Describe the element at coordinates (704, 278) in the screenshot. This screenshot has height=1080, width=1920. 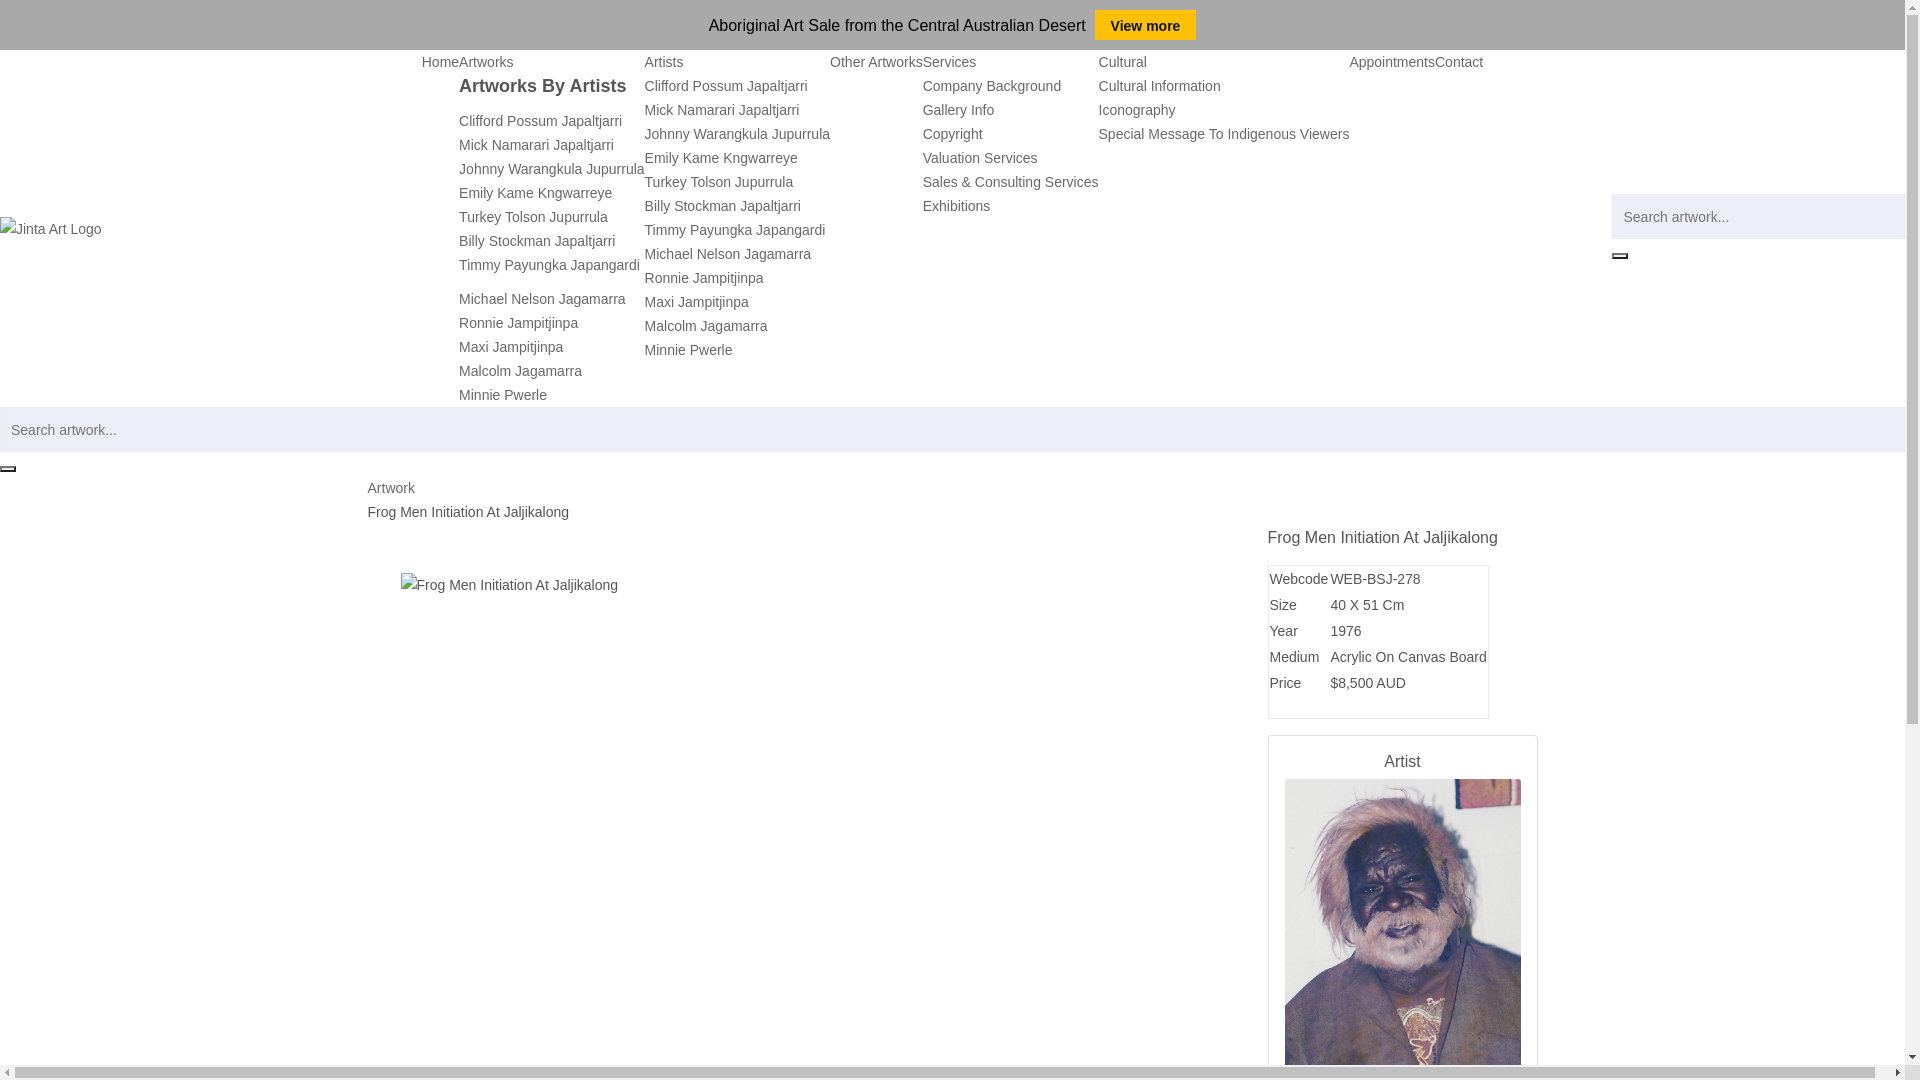
I see `Ronnie Jampitjinpa` at that location.